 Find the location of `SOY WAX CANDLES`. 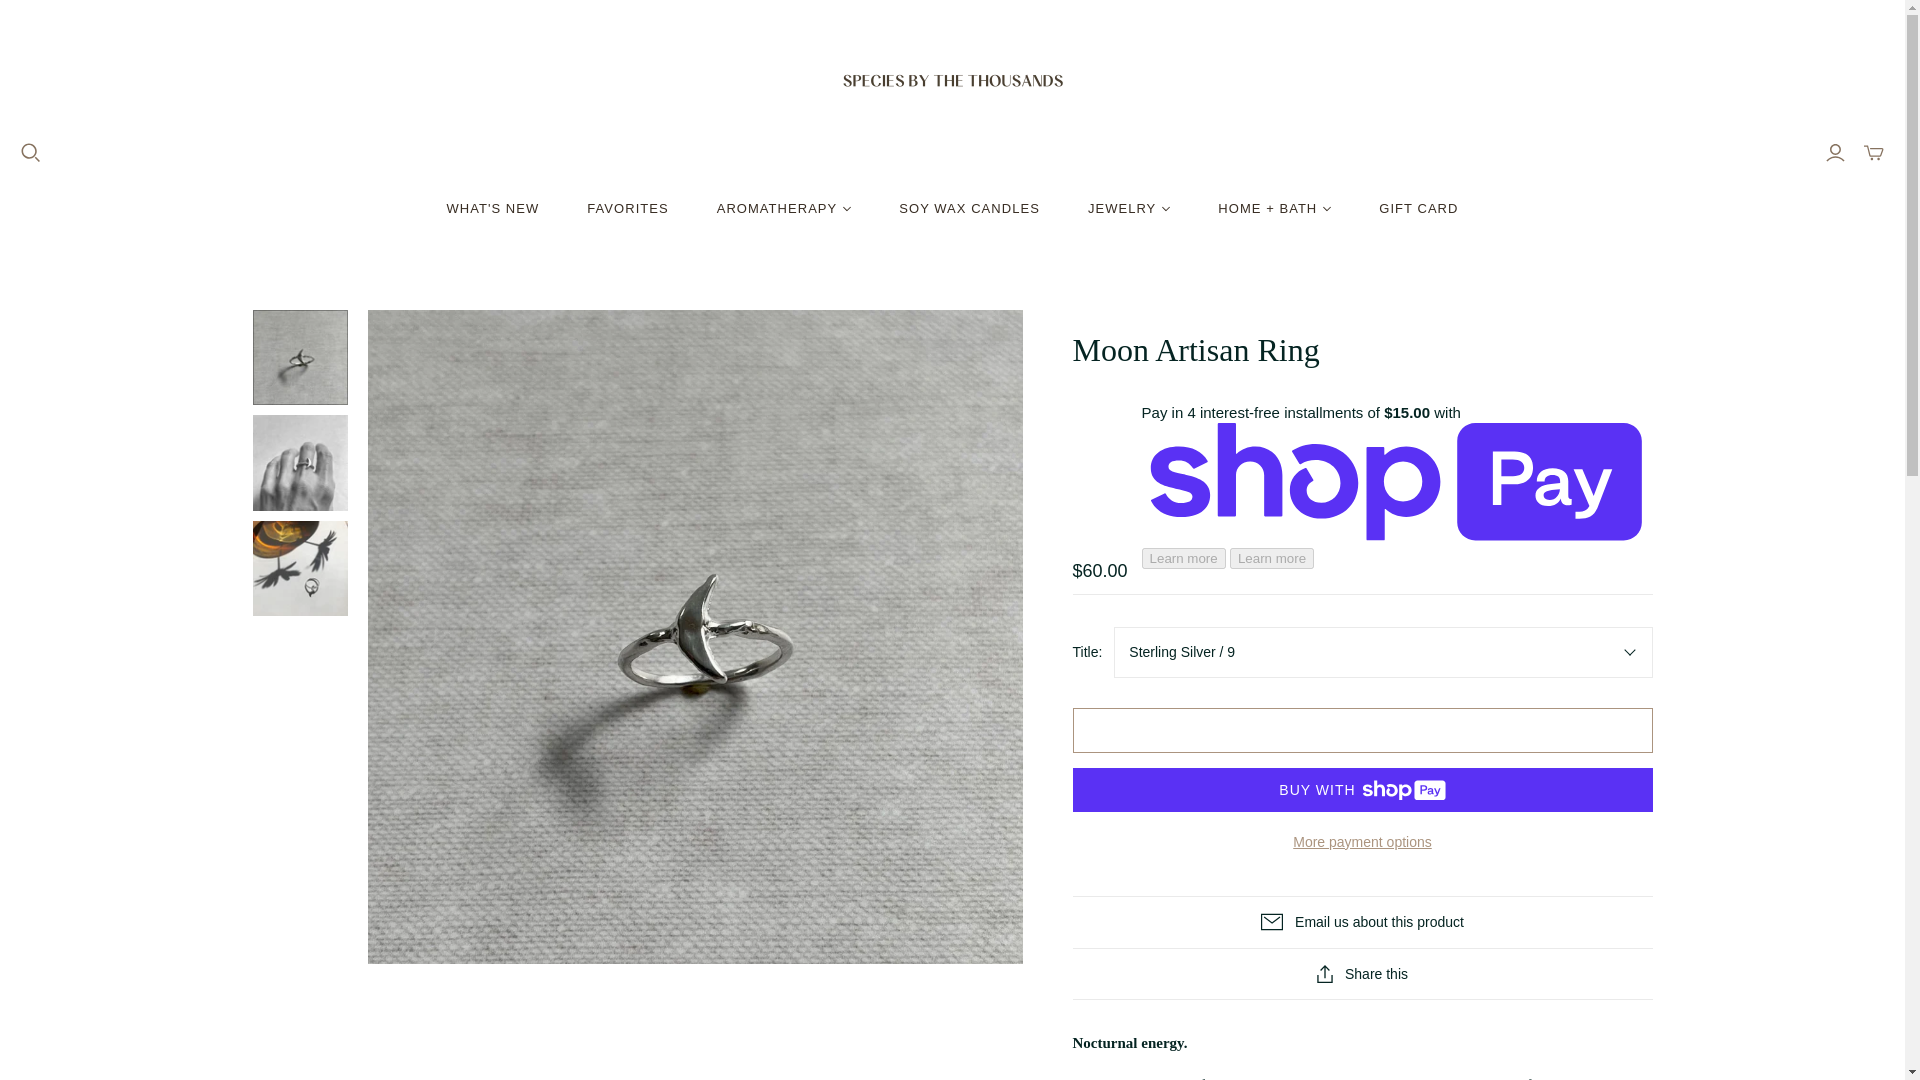

SOY WAX CANDLES is located at coordinates (969, 208).